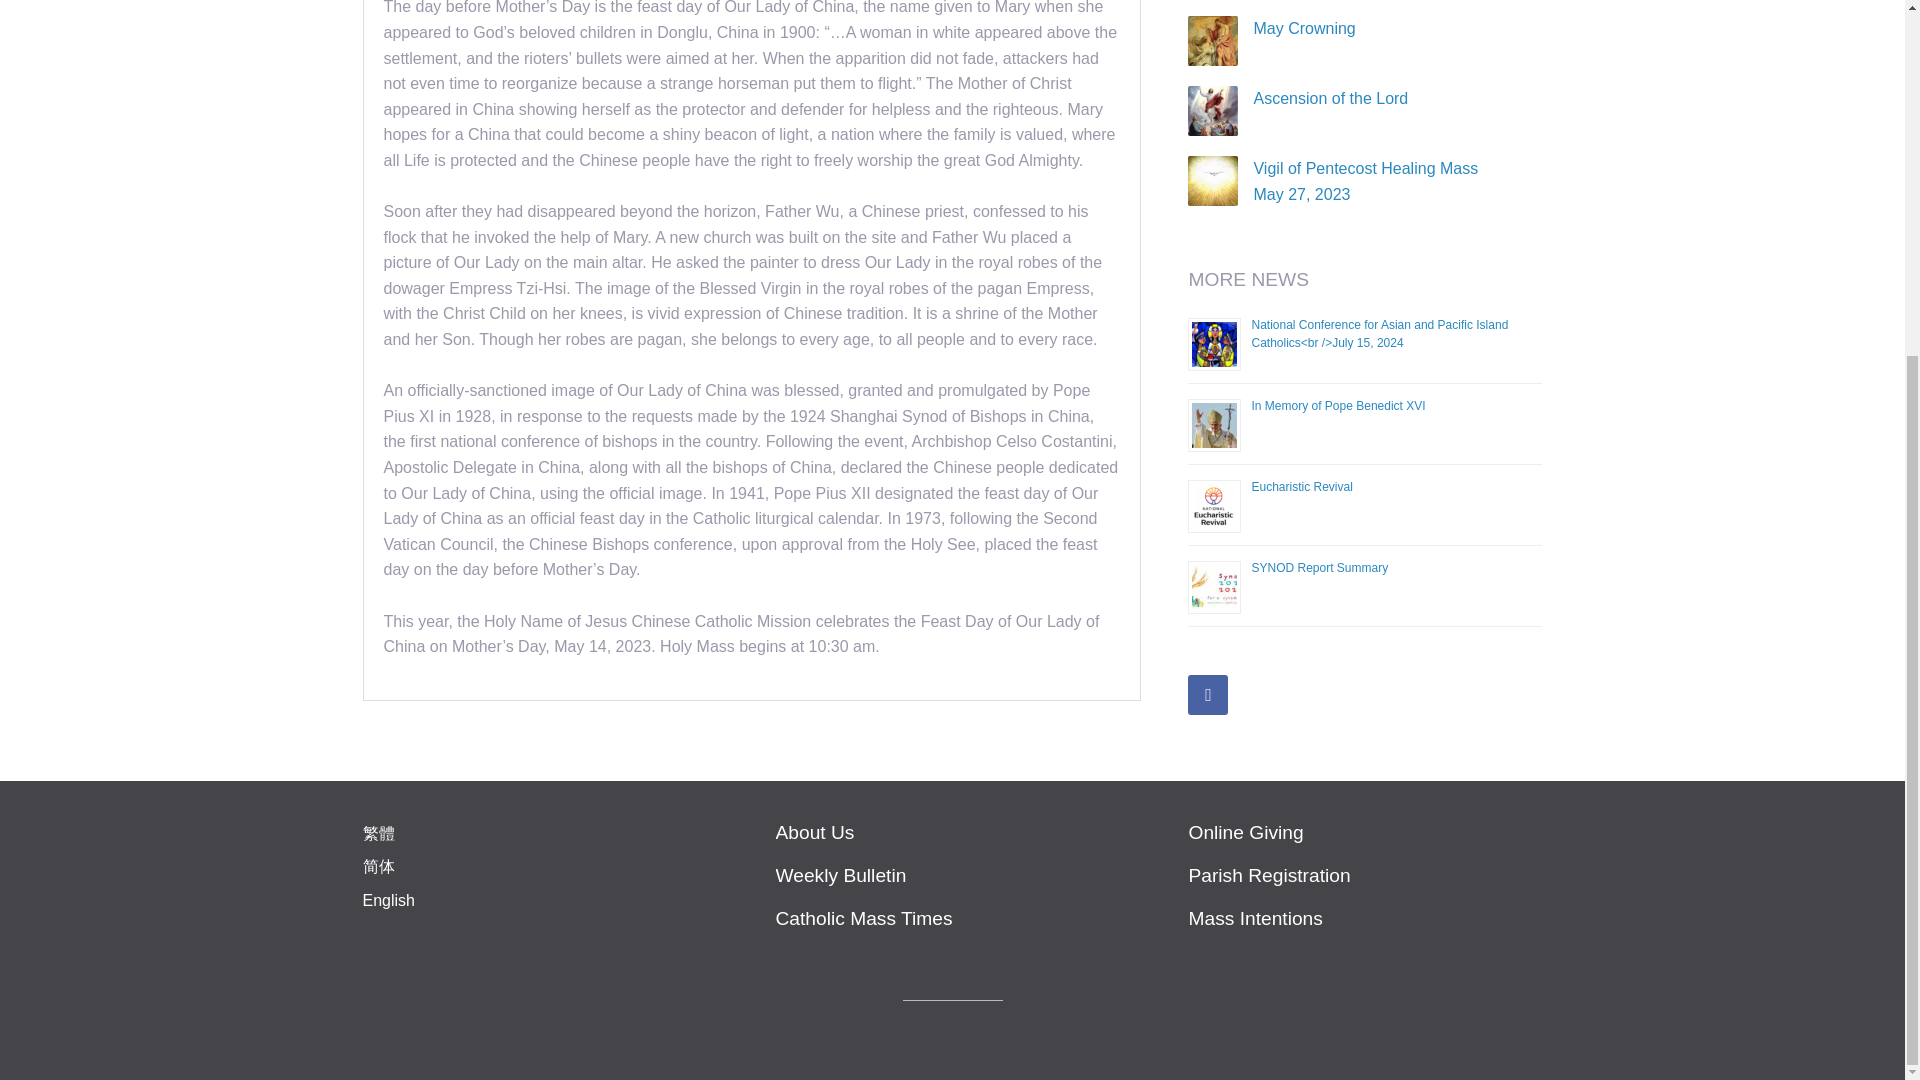 The width and height of the screenshot is (1920, 1080). Describe the element at coordinates (388, 900) in the screenshot. I see `English` at that location.